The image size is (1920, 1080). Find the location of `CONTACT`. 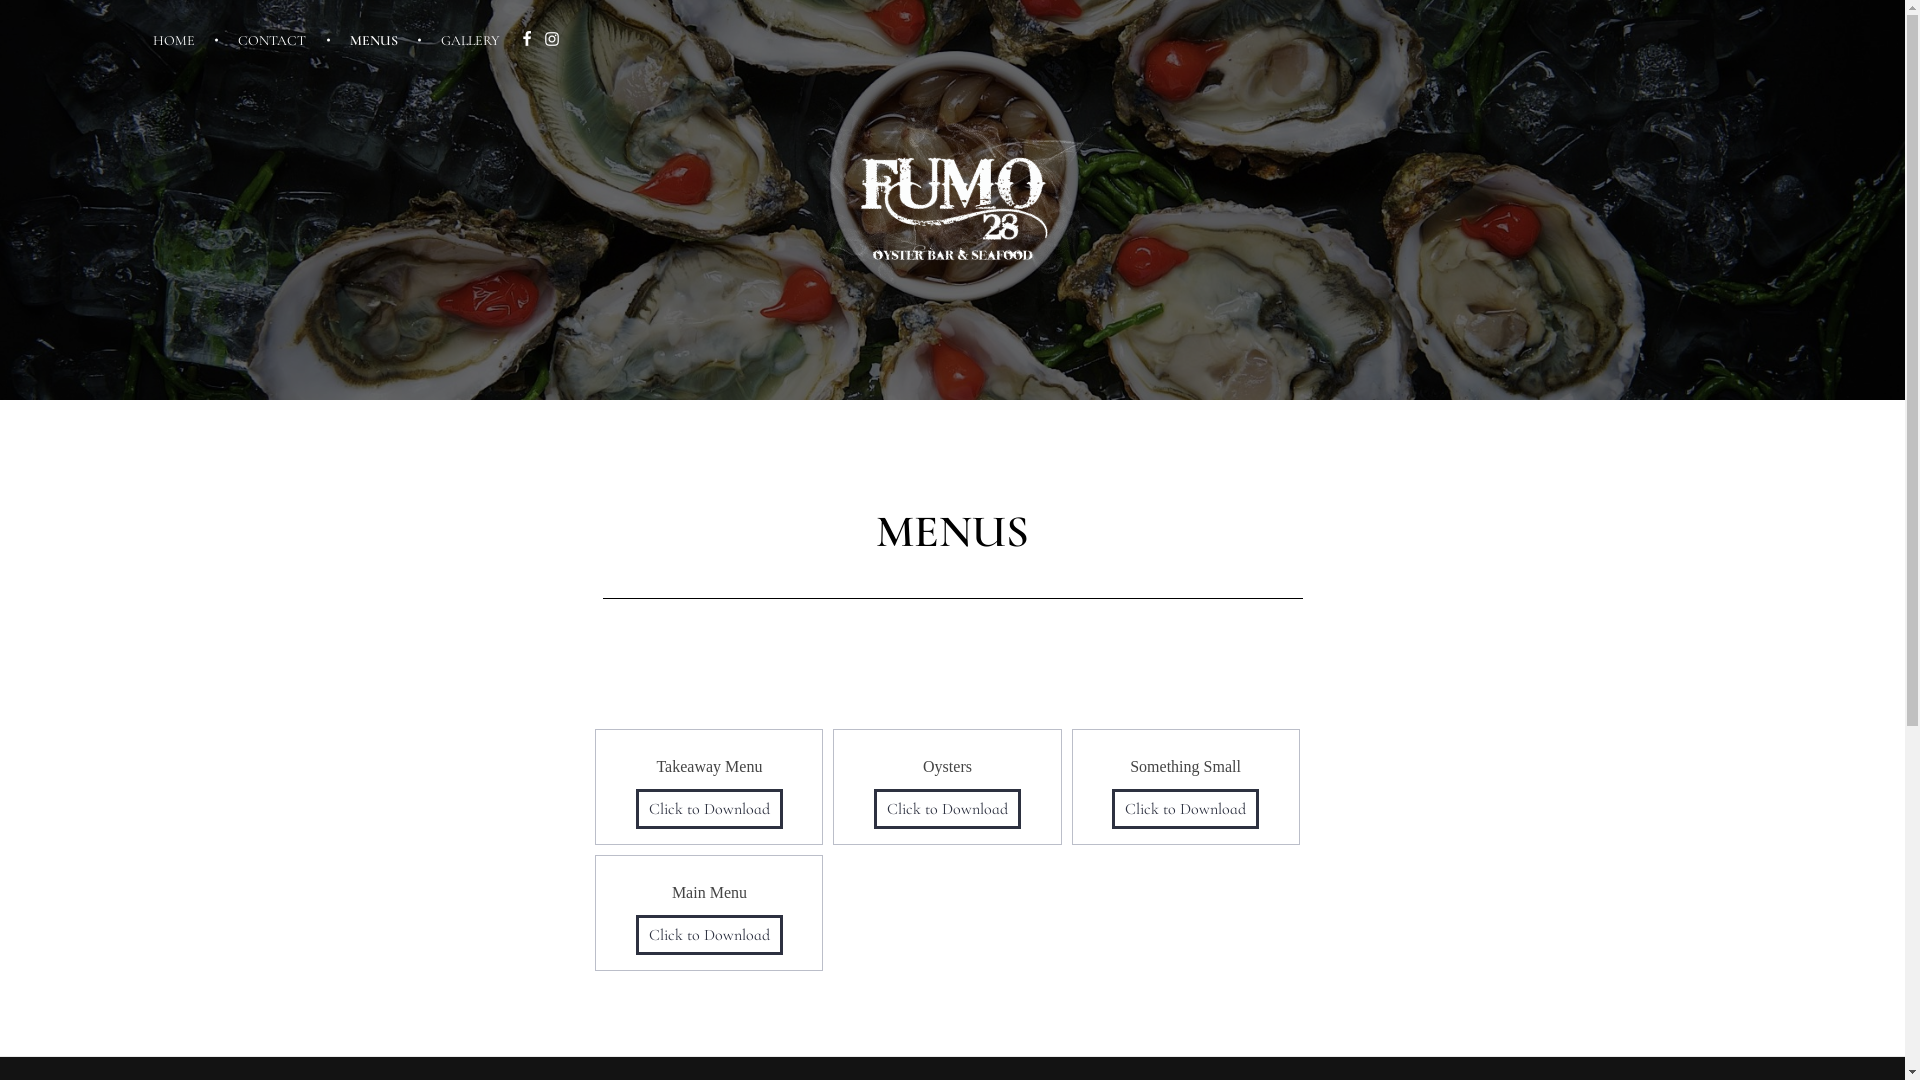

CONTACT is located at coordinates (276, 40).